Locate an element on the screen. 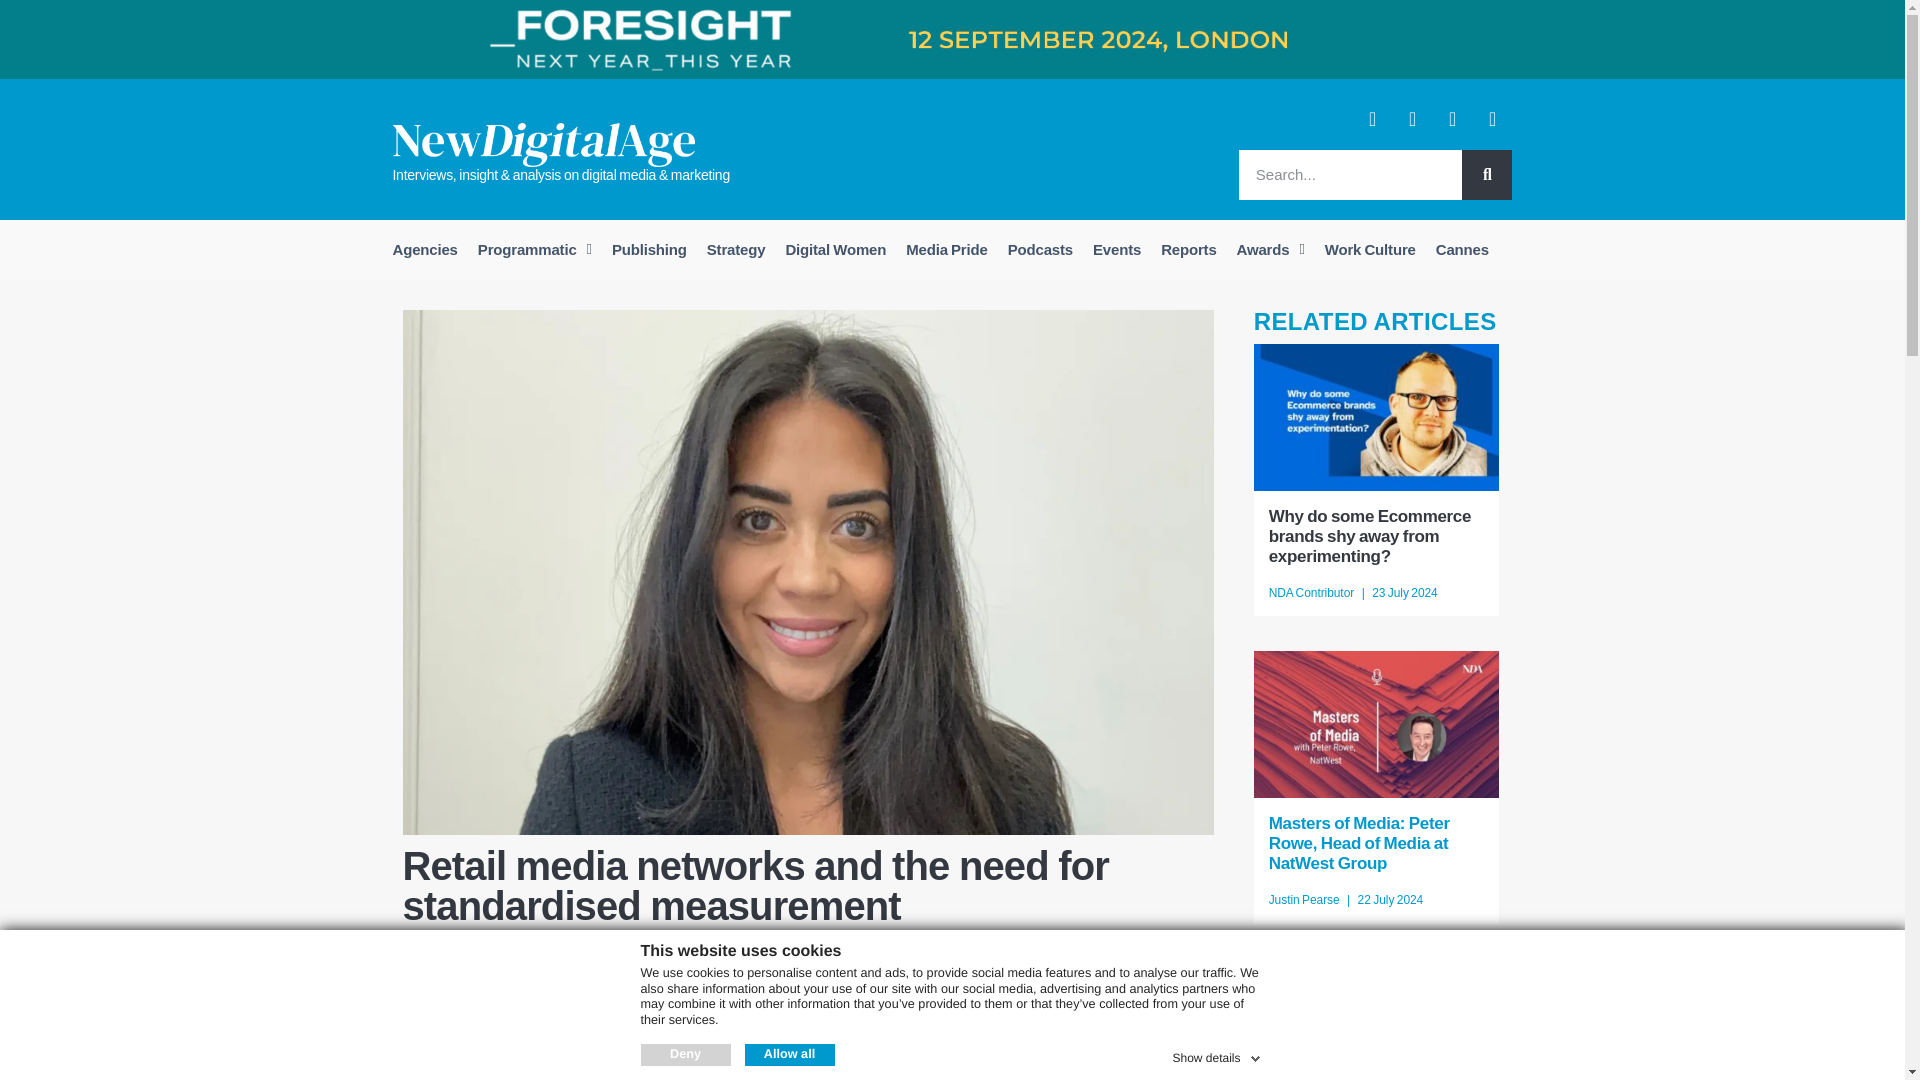 Image resolution: width=1920 pixels, height=1080 pixels. Allow all is located at coordinates (788, 1054).